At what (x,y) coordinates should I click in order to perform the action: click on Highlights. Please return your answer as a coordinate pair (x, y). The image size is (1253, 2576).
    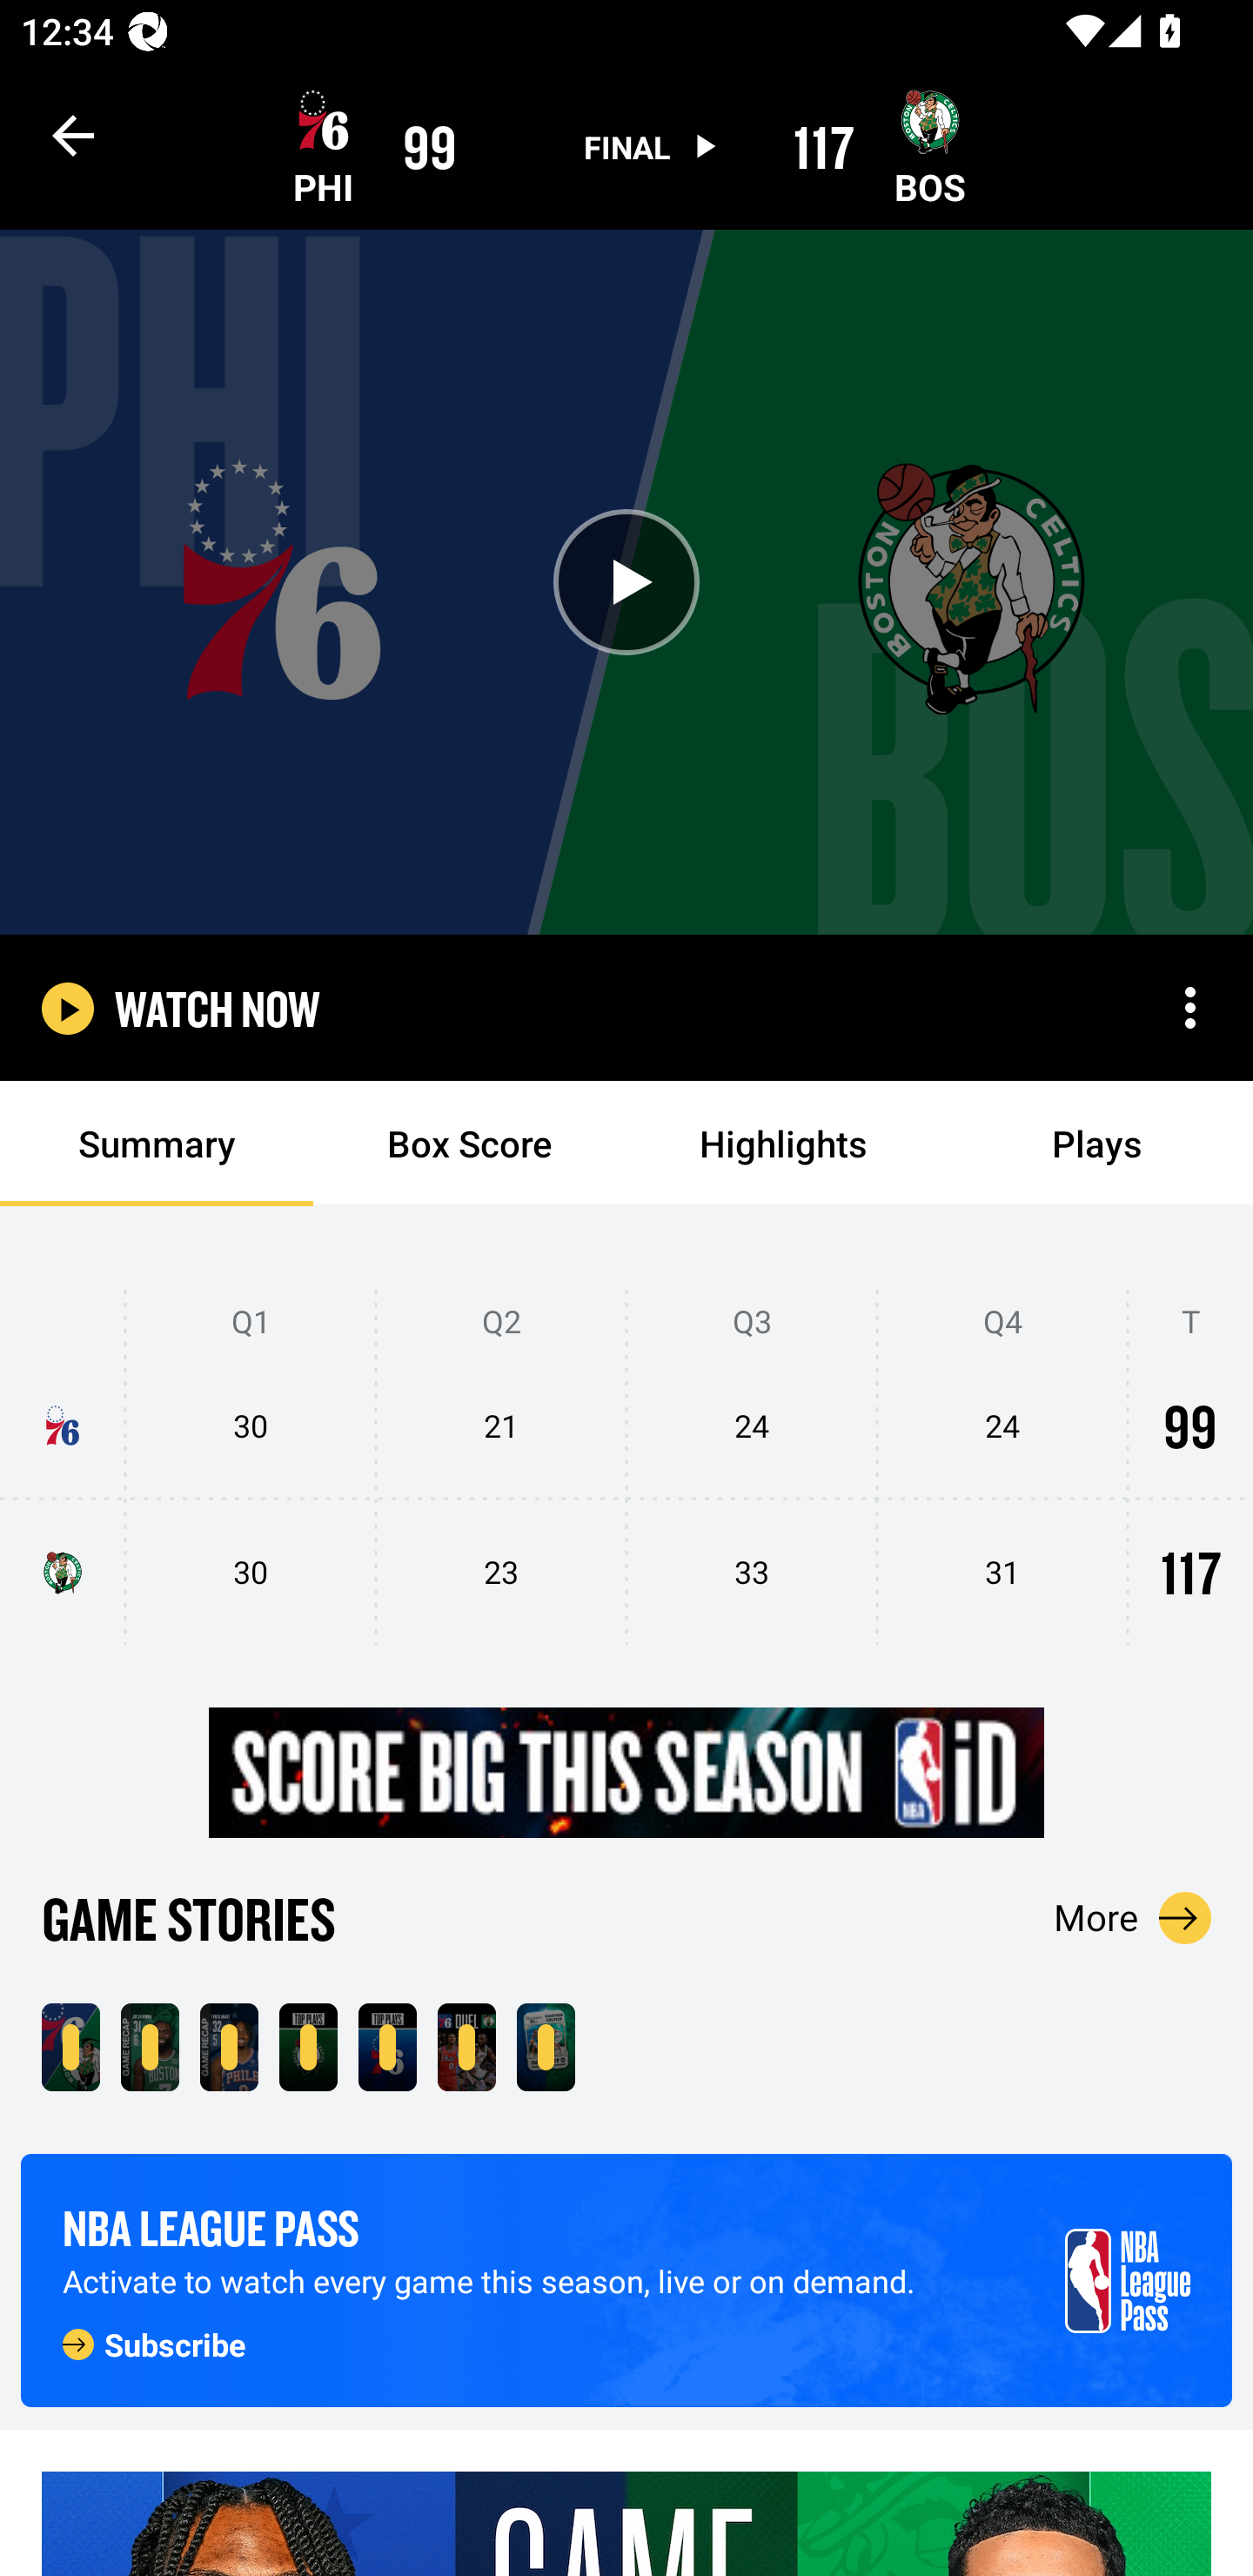
    Looking at the image, I should click on (783, 1144).